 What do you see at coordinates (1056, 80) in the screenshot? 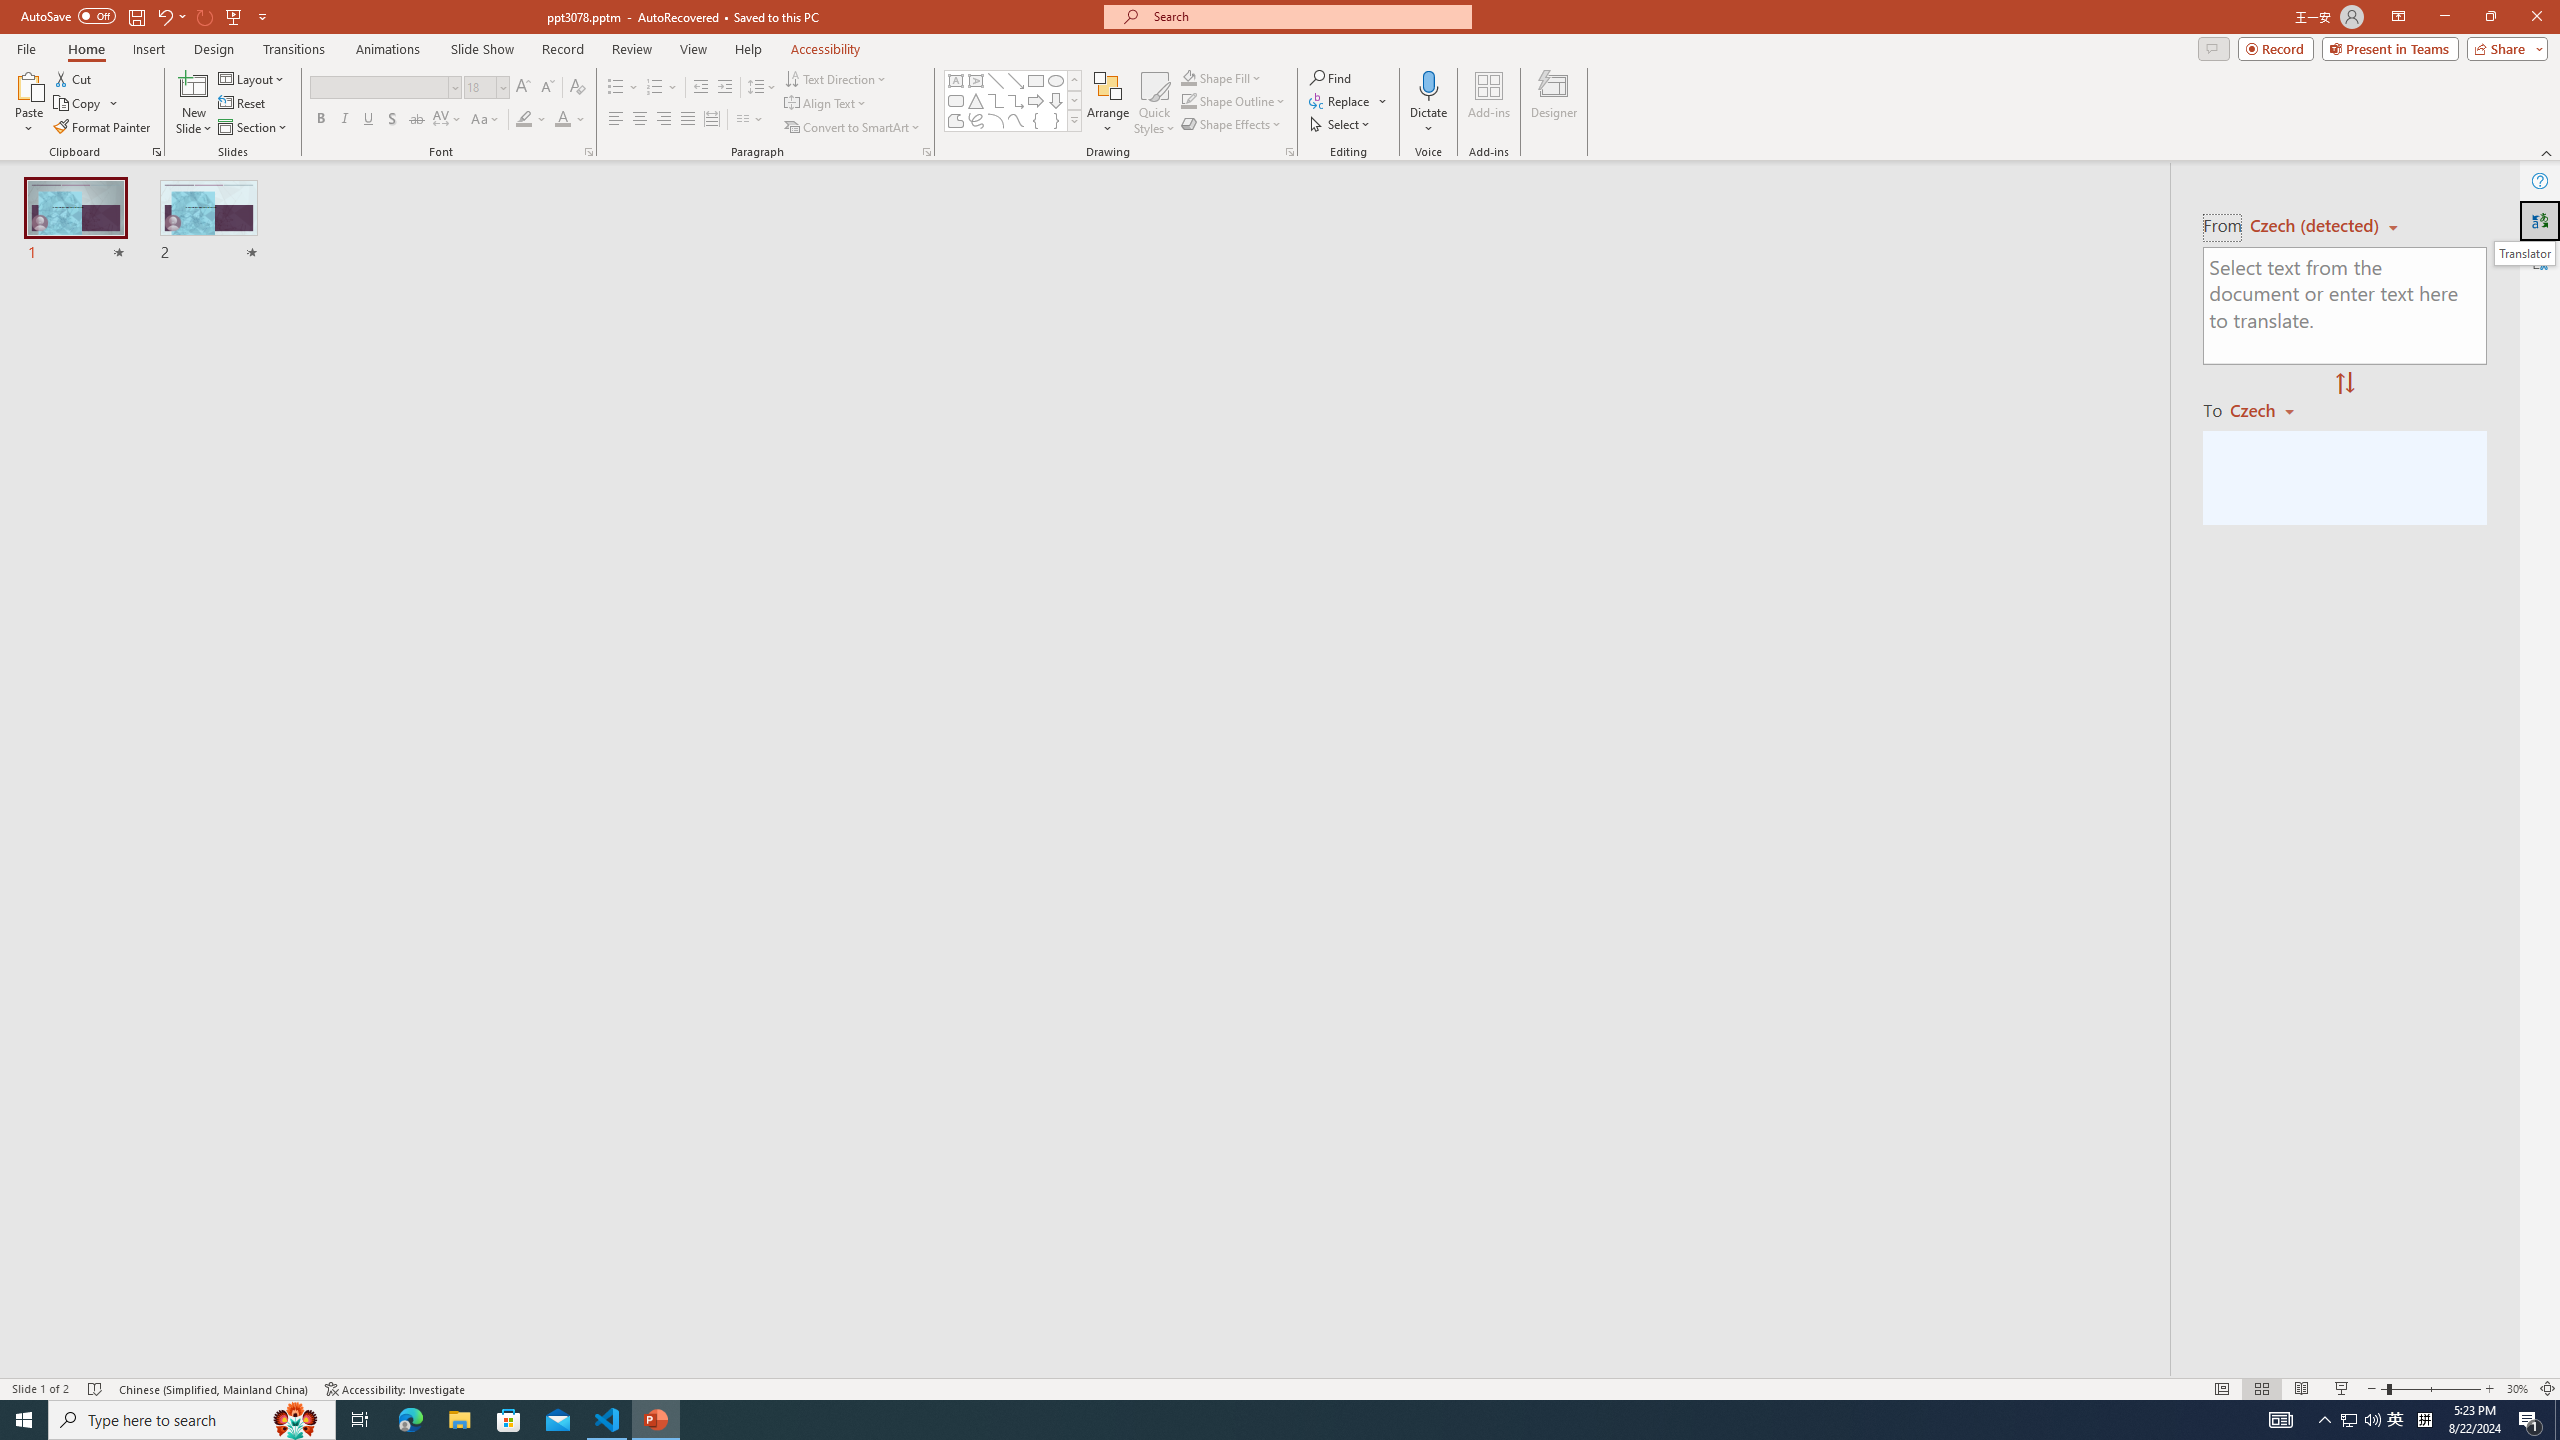
I see `Oval` at bounding box center [1056, 80].